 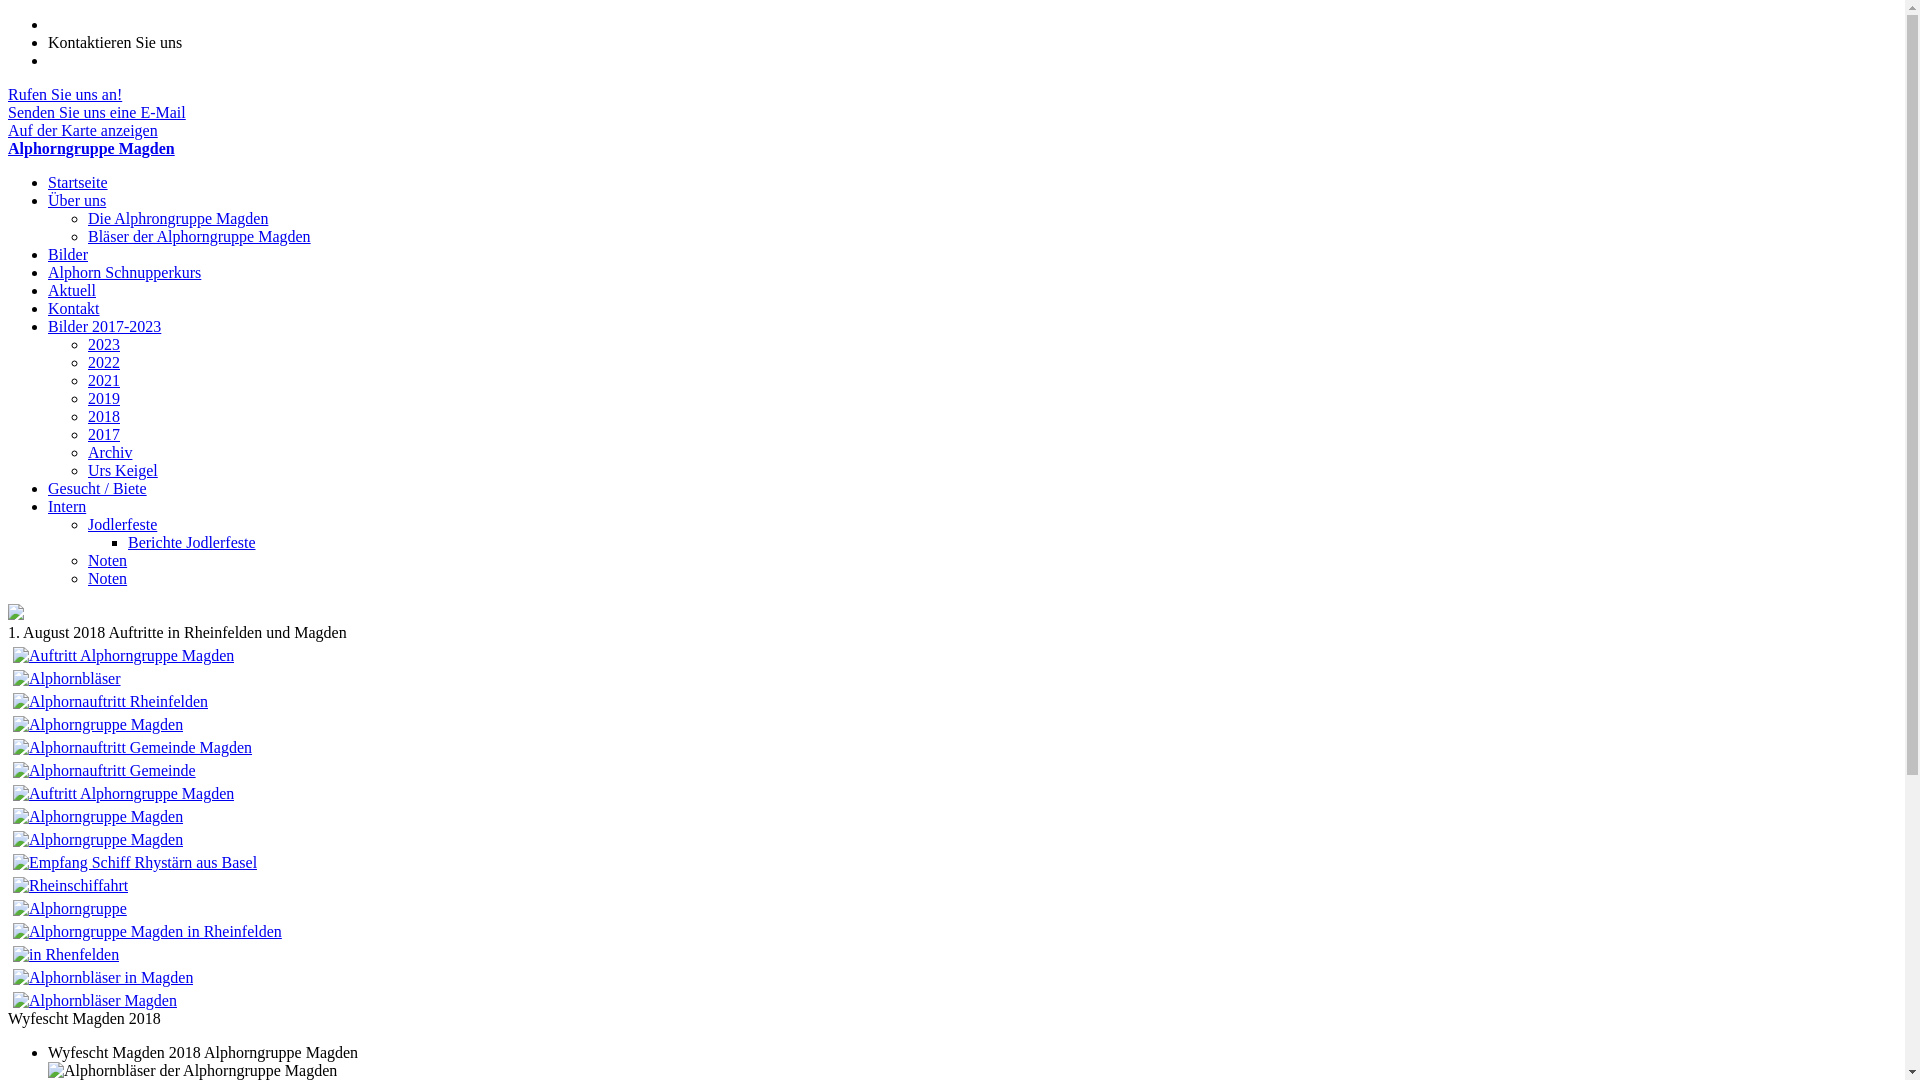 I want to click on Noten, so click(x=108, y=560).